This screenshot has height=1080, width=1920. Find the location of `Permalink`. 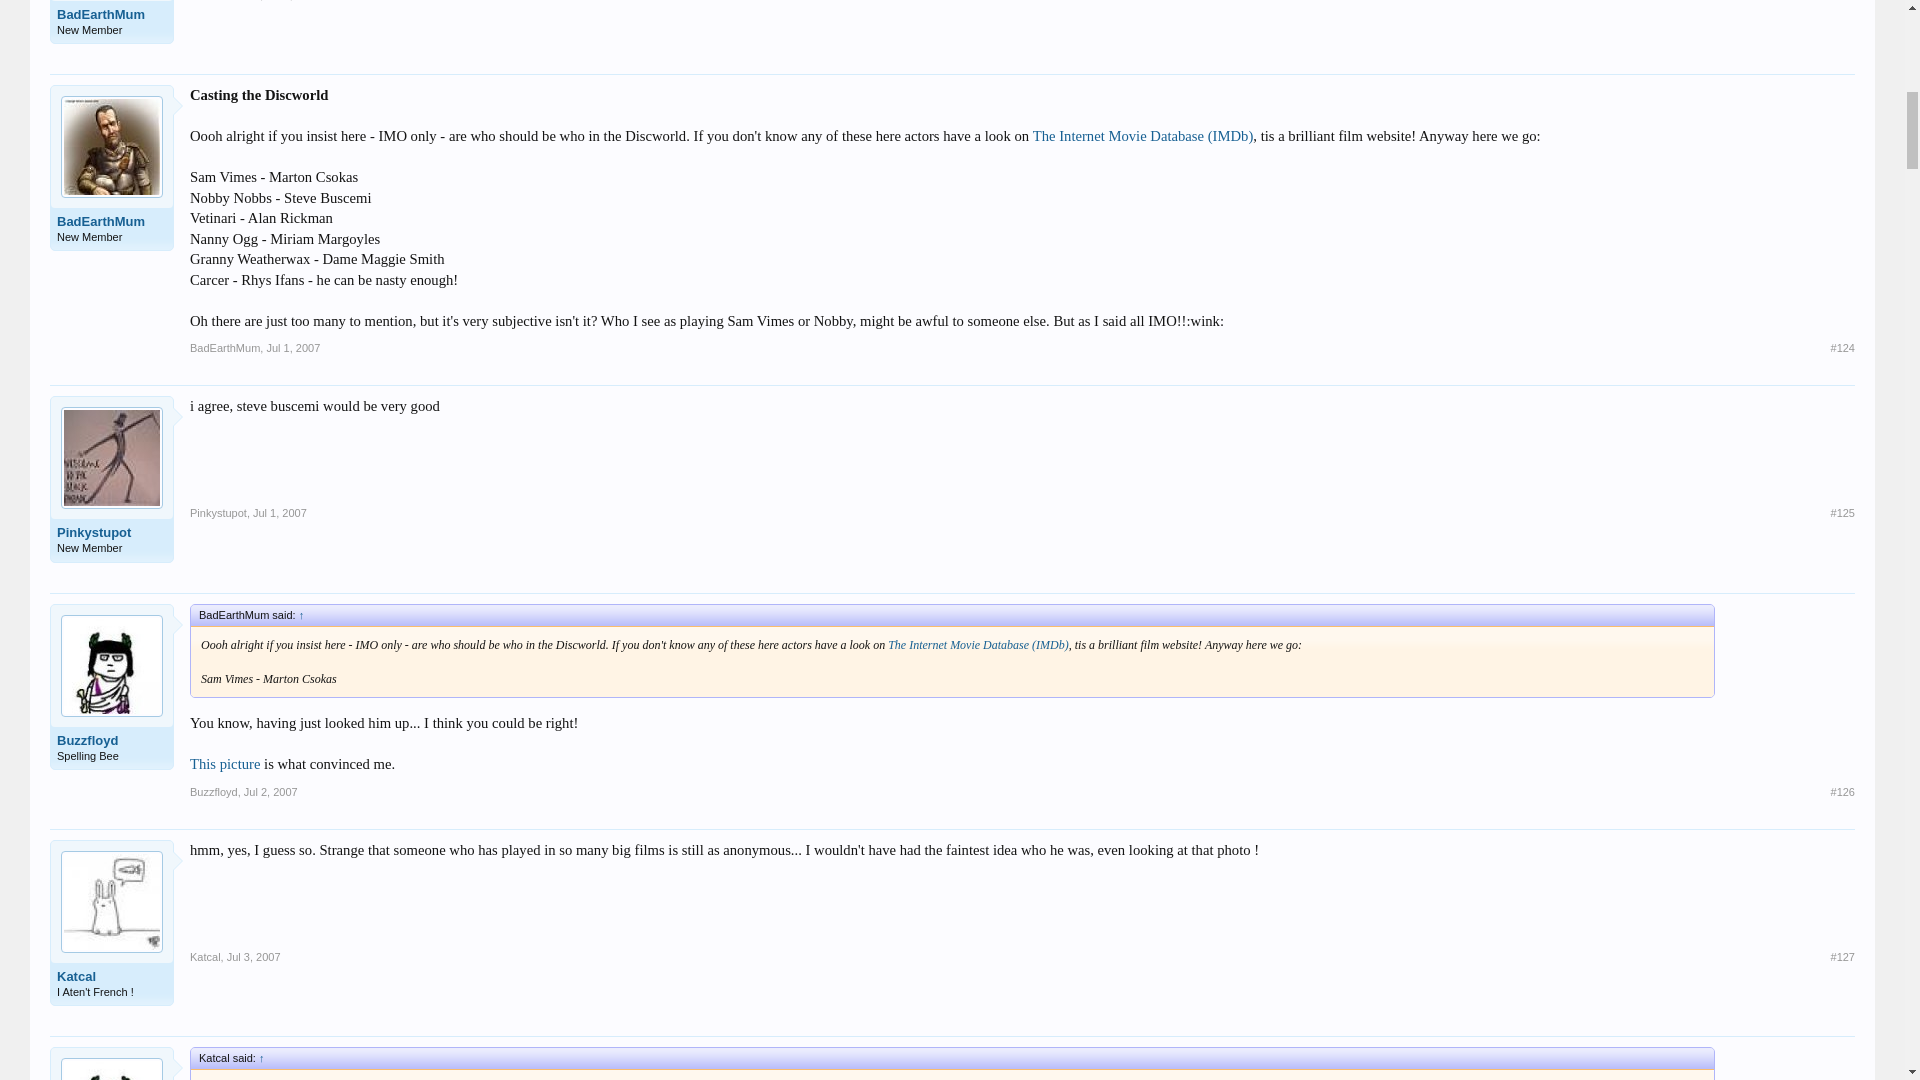

Permalink is located at coordinates (1842, 348).